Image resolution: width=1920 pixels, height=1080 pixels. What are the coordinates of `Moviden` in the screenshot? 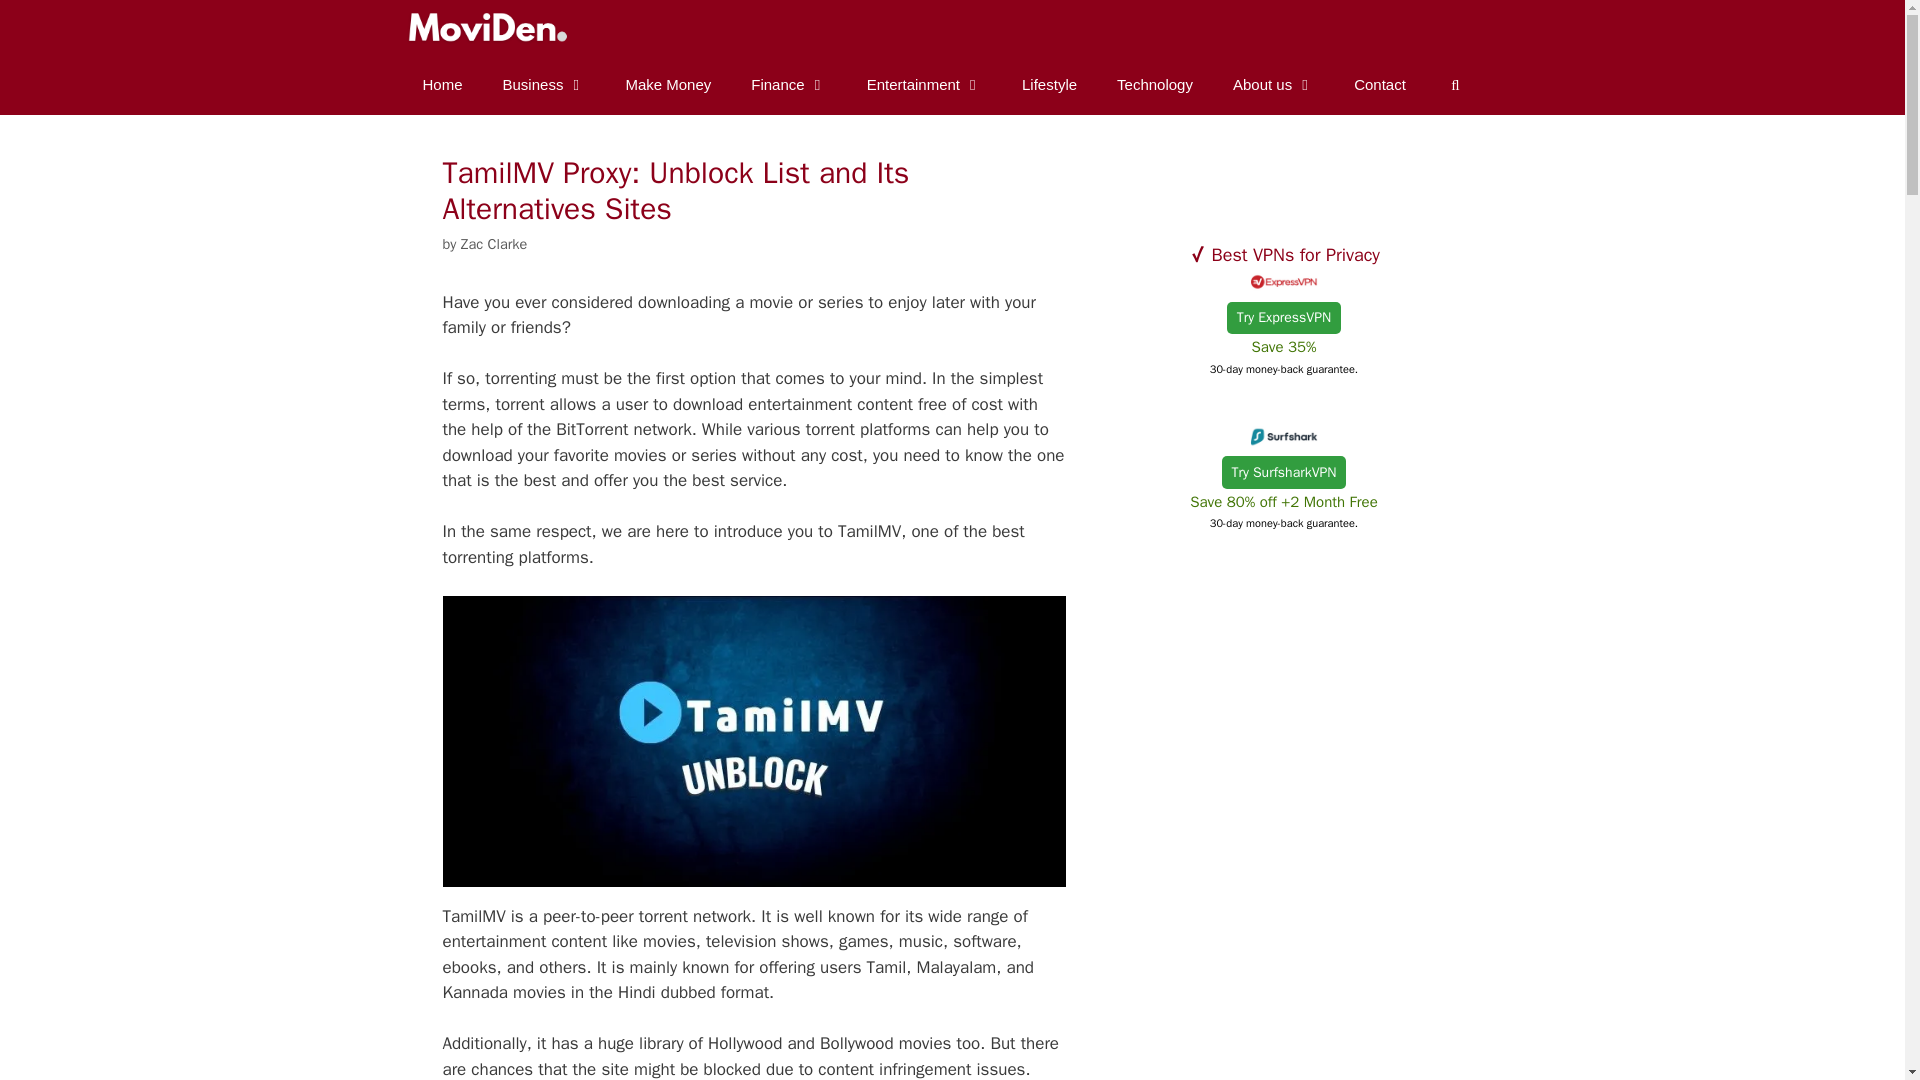 It's located at (484, 28).